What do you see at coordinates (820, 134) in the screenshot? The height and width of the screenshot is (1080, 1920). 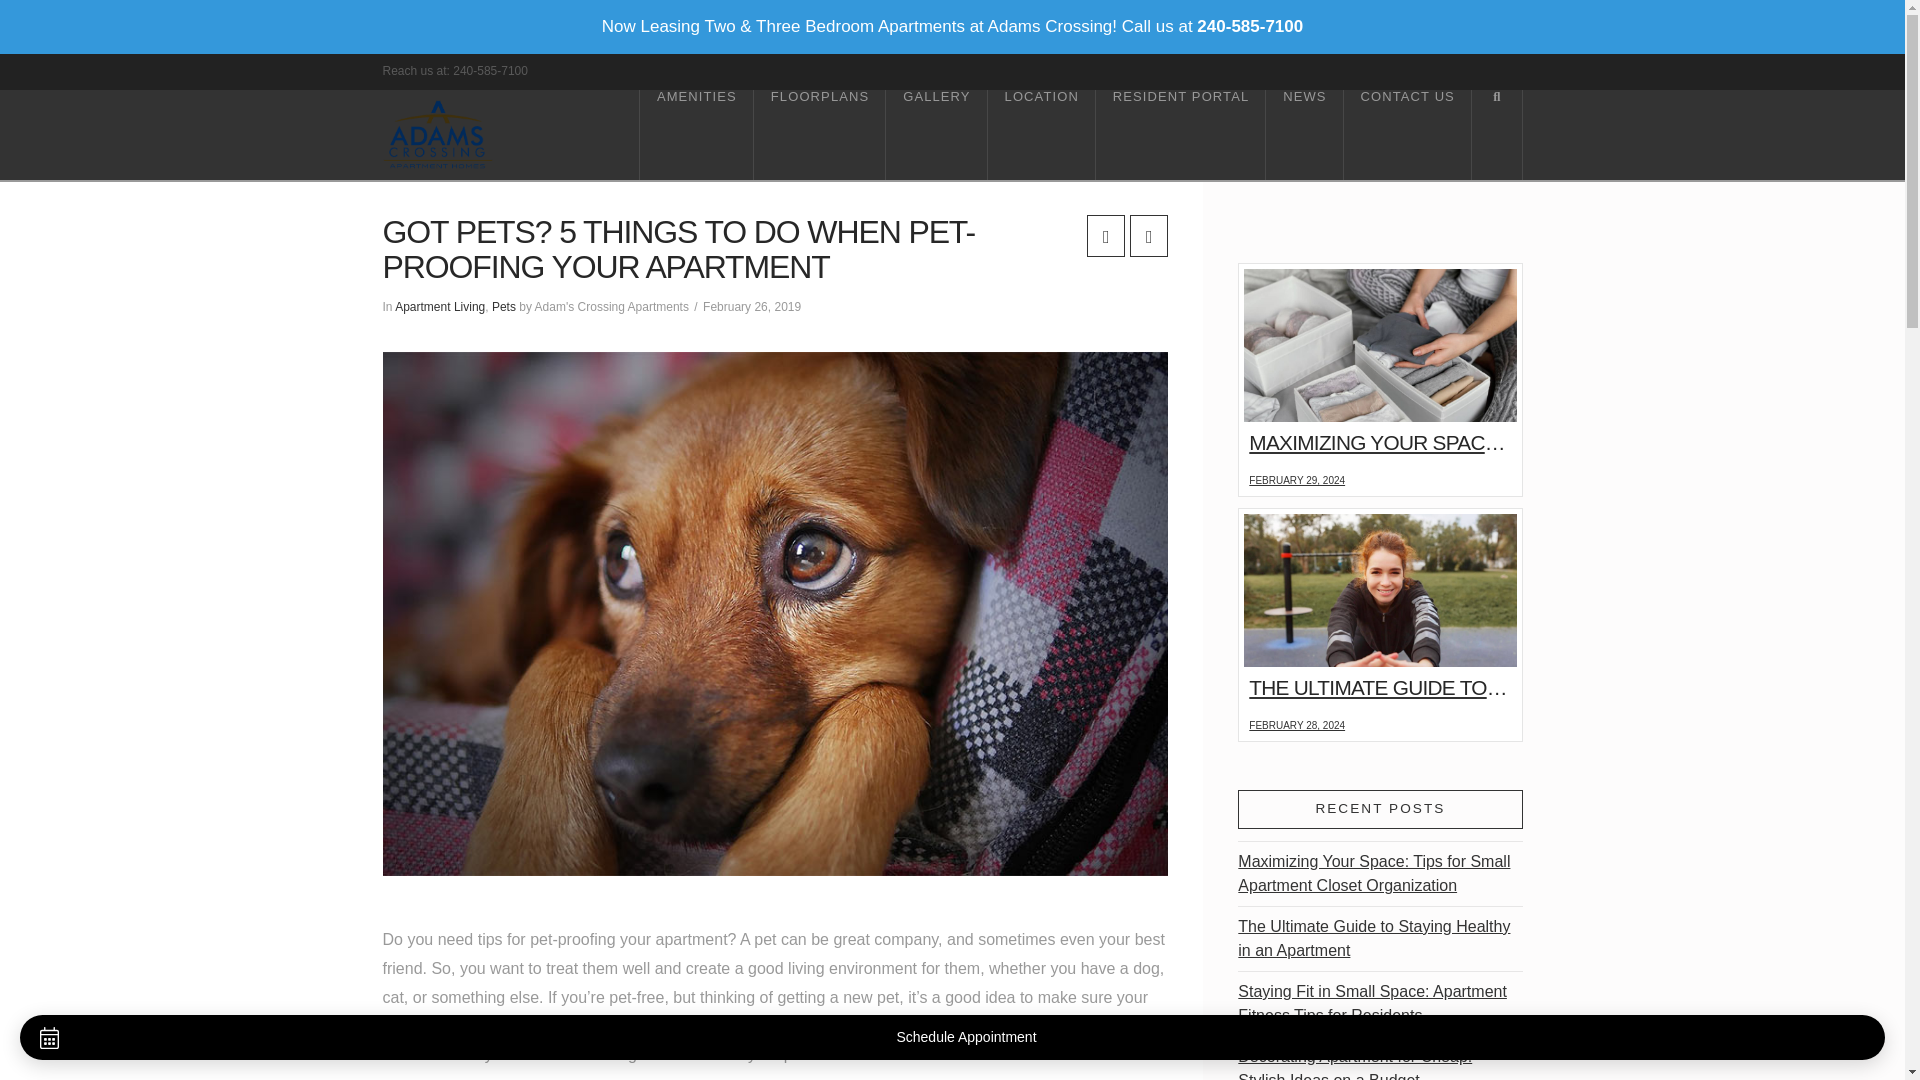 I see `FLOORPLANS` at bounding box center [820, 134].